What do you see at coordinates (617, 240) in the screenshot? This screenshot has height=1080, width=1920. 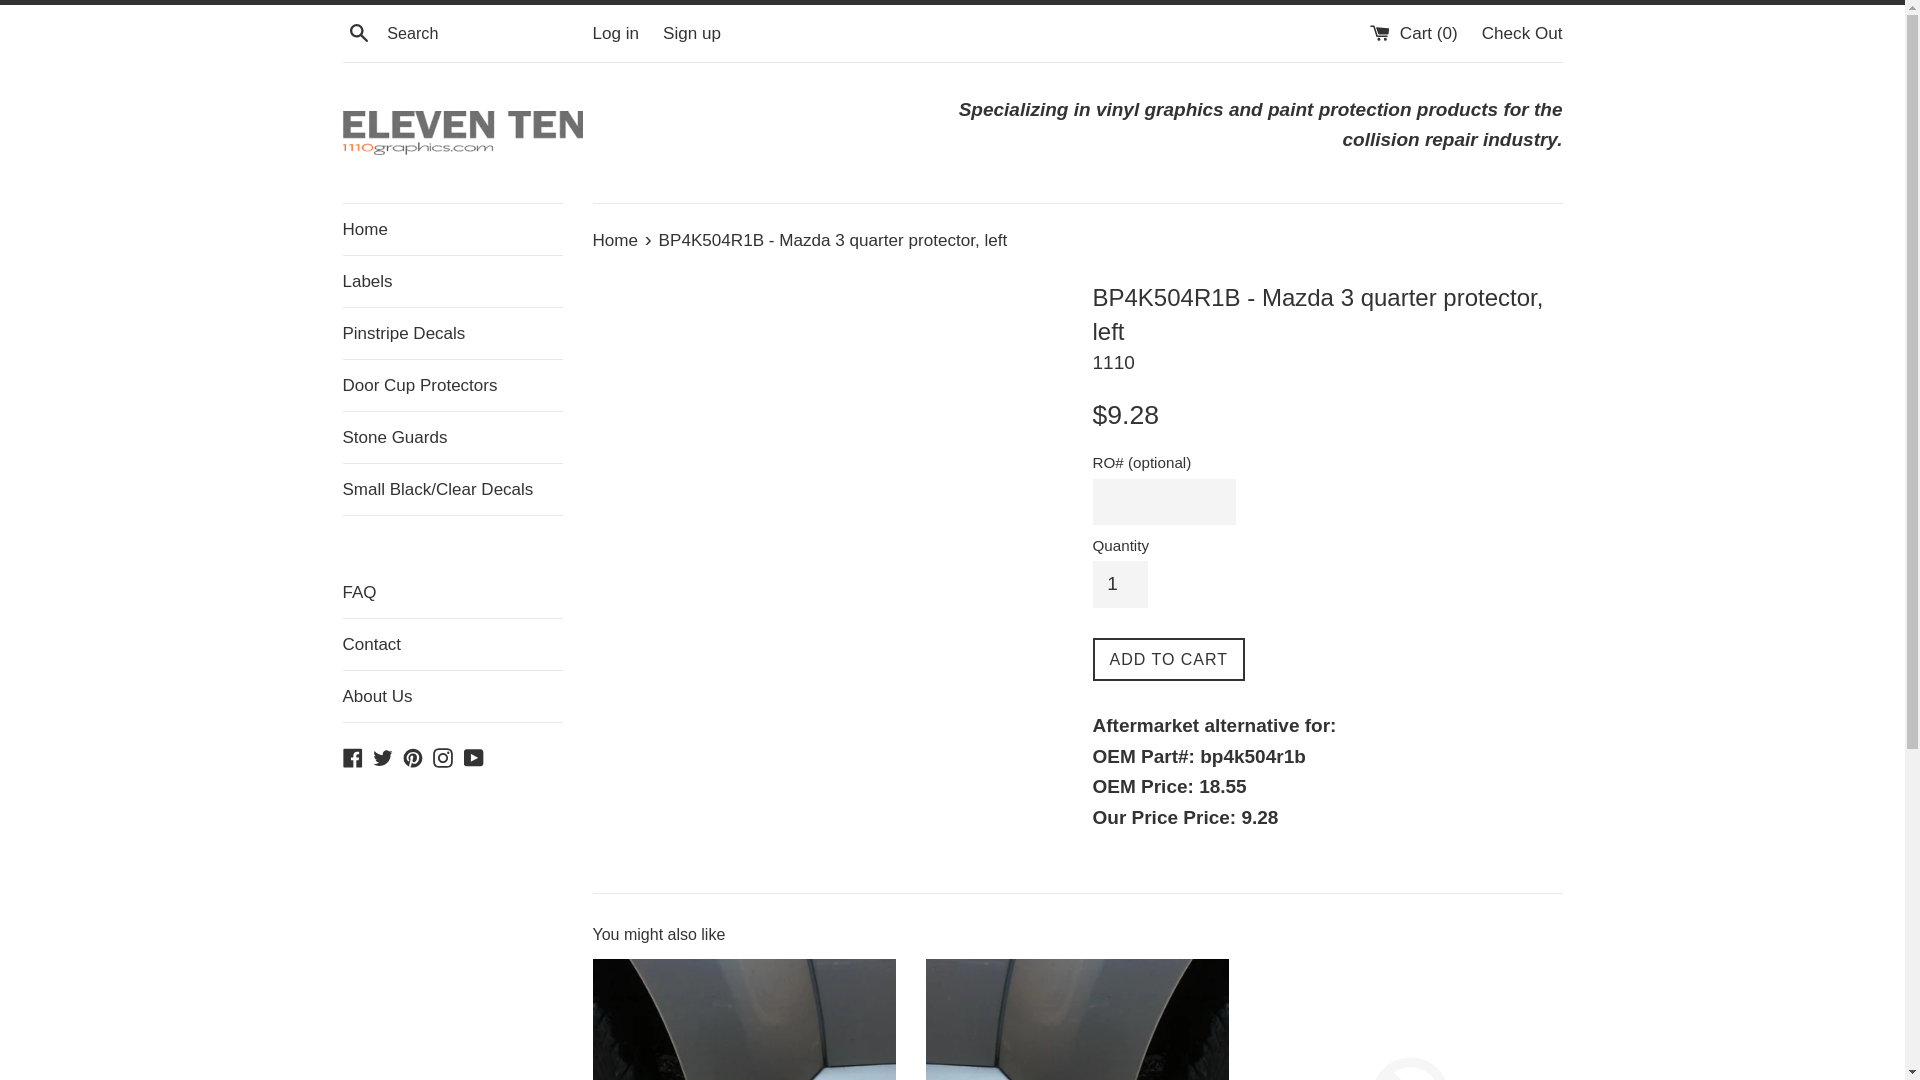 I see `Home` at bounding box center [617, 240].